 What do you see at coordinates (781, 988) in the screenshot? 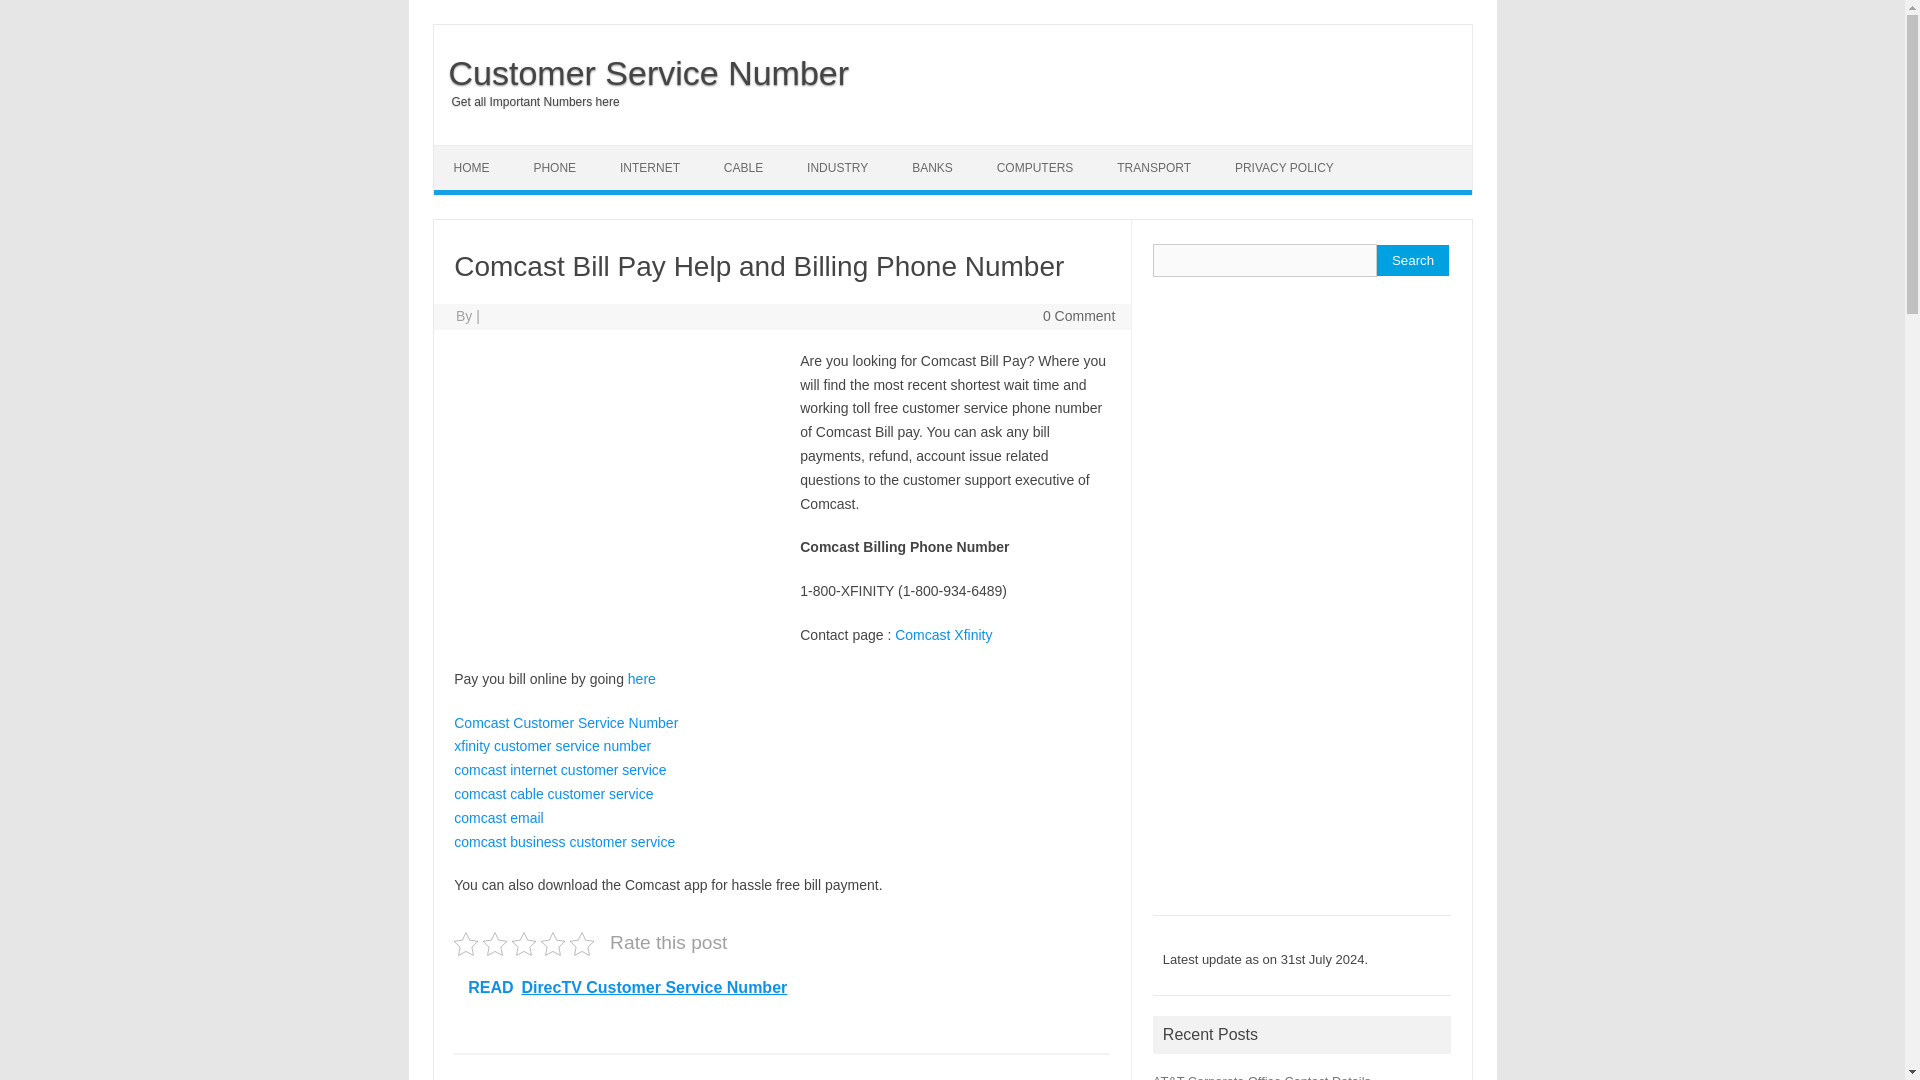
I see `READ  DirecTV Customer Service Number` at bounding box center [781, 988].